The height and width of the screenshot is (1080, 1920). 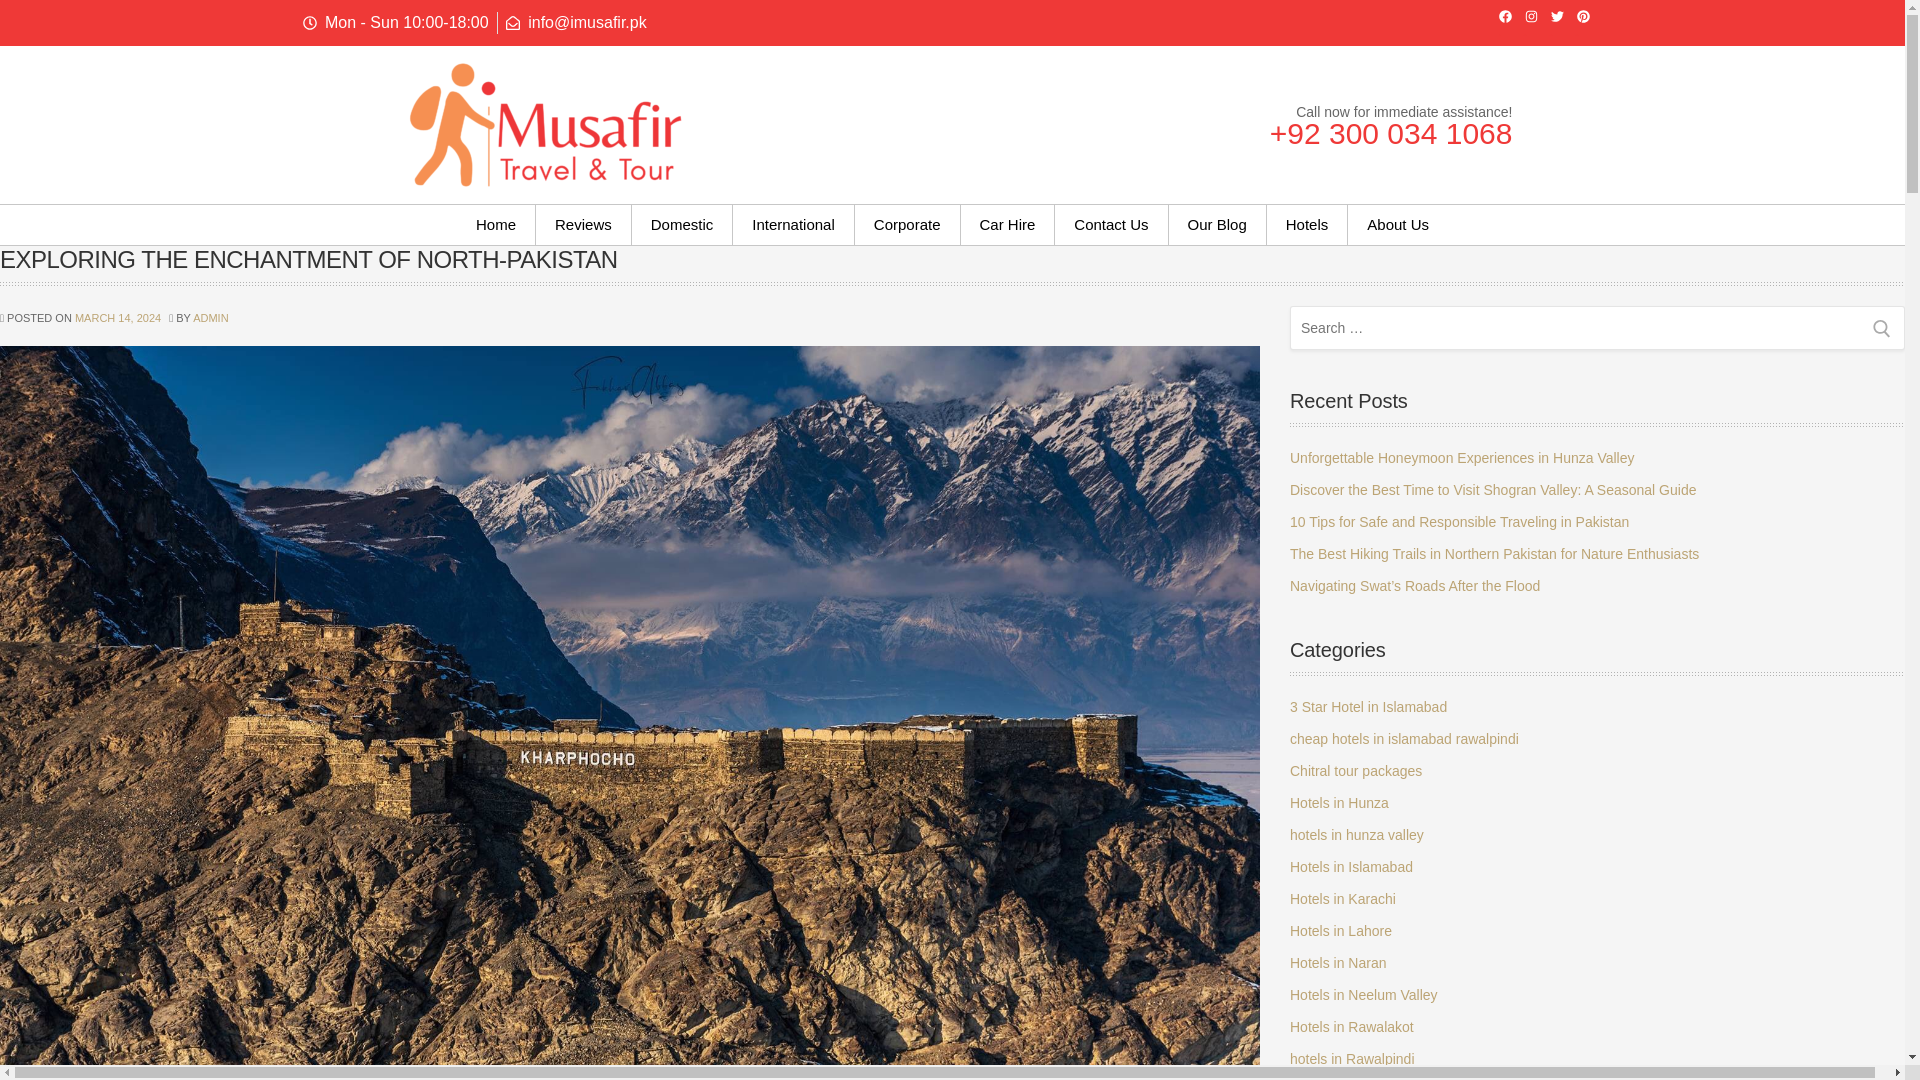 What do you see at coordinates (907, 225) in the screenshot?
I see `Corporate` at bounding box center [907, 225].